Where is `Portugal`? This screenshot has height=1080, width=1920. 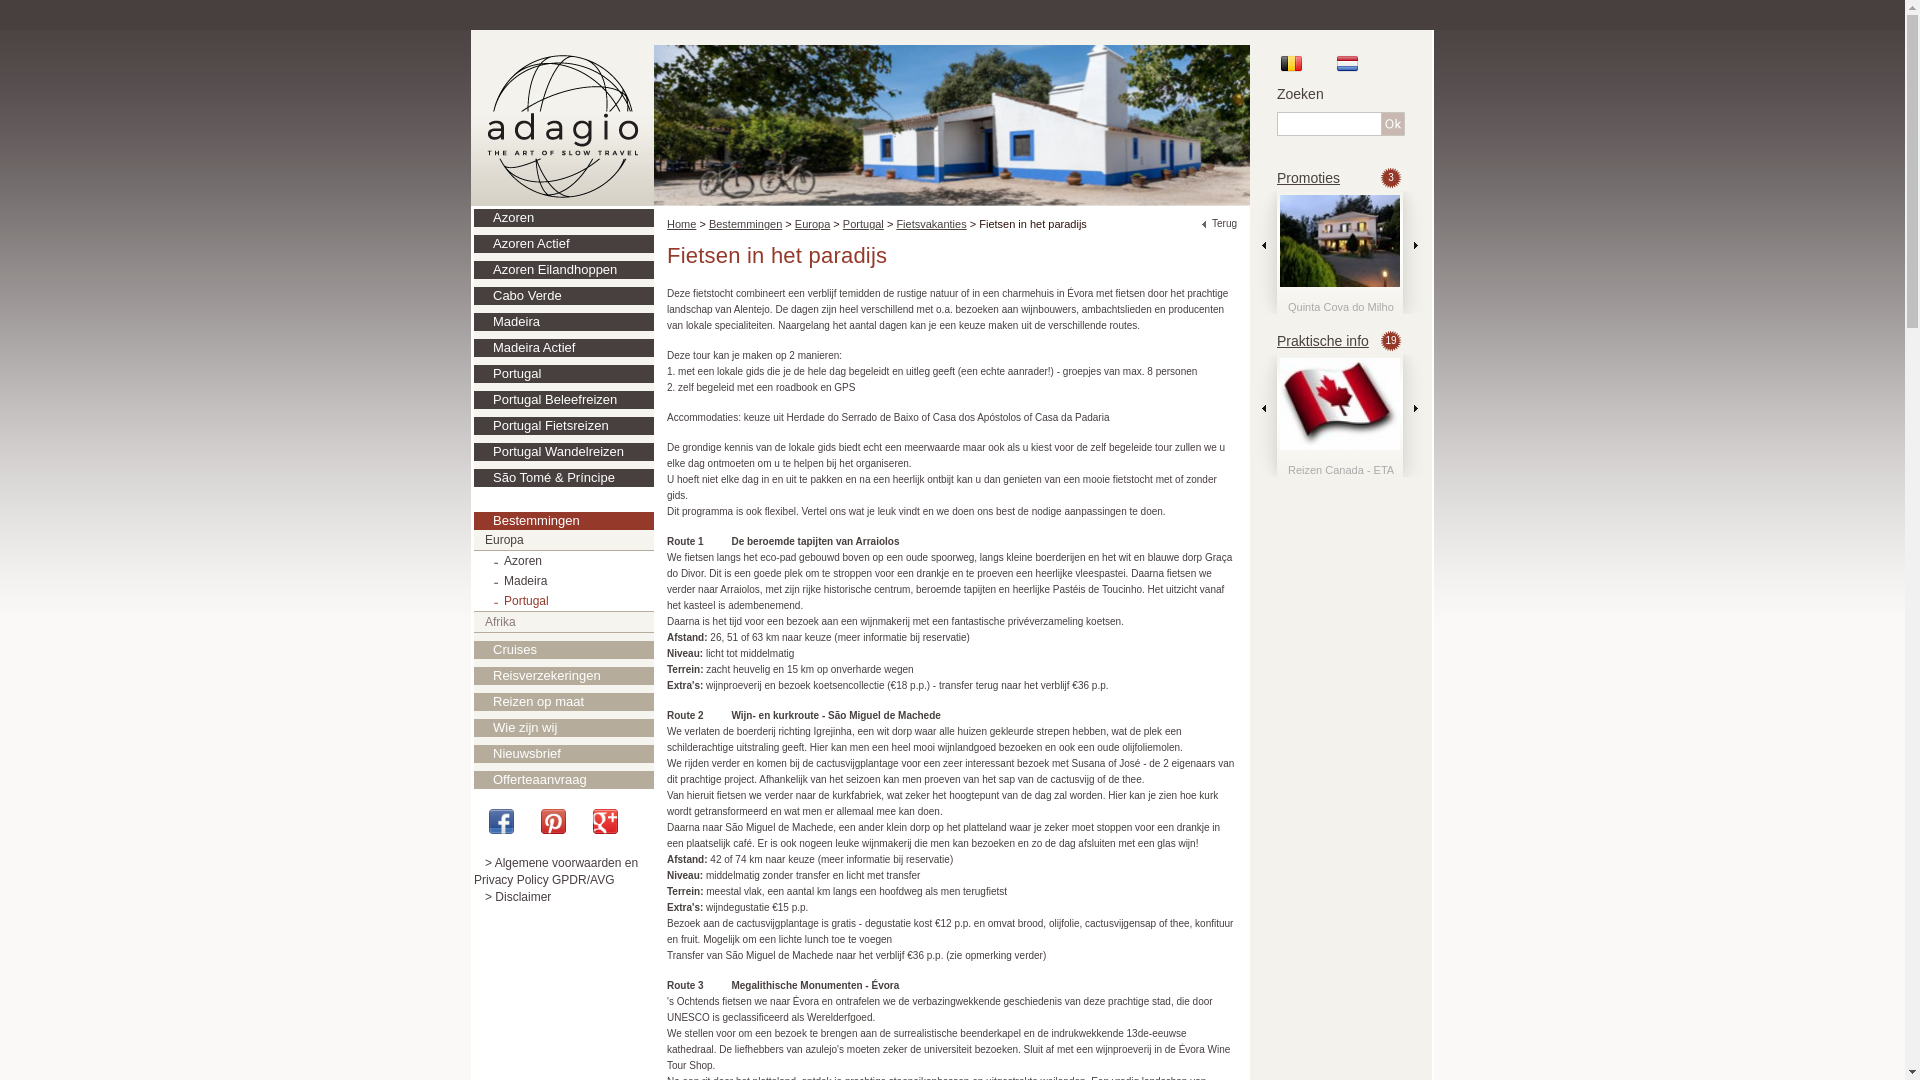
Portugal is located at coordinates (864, 224).